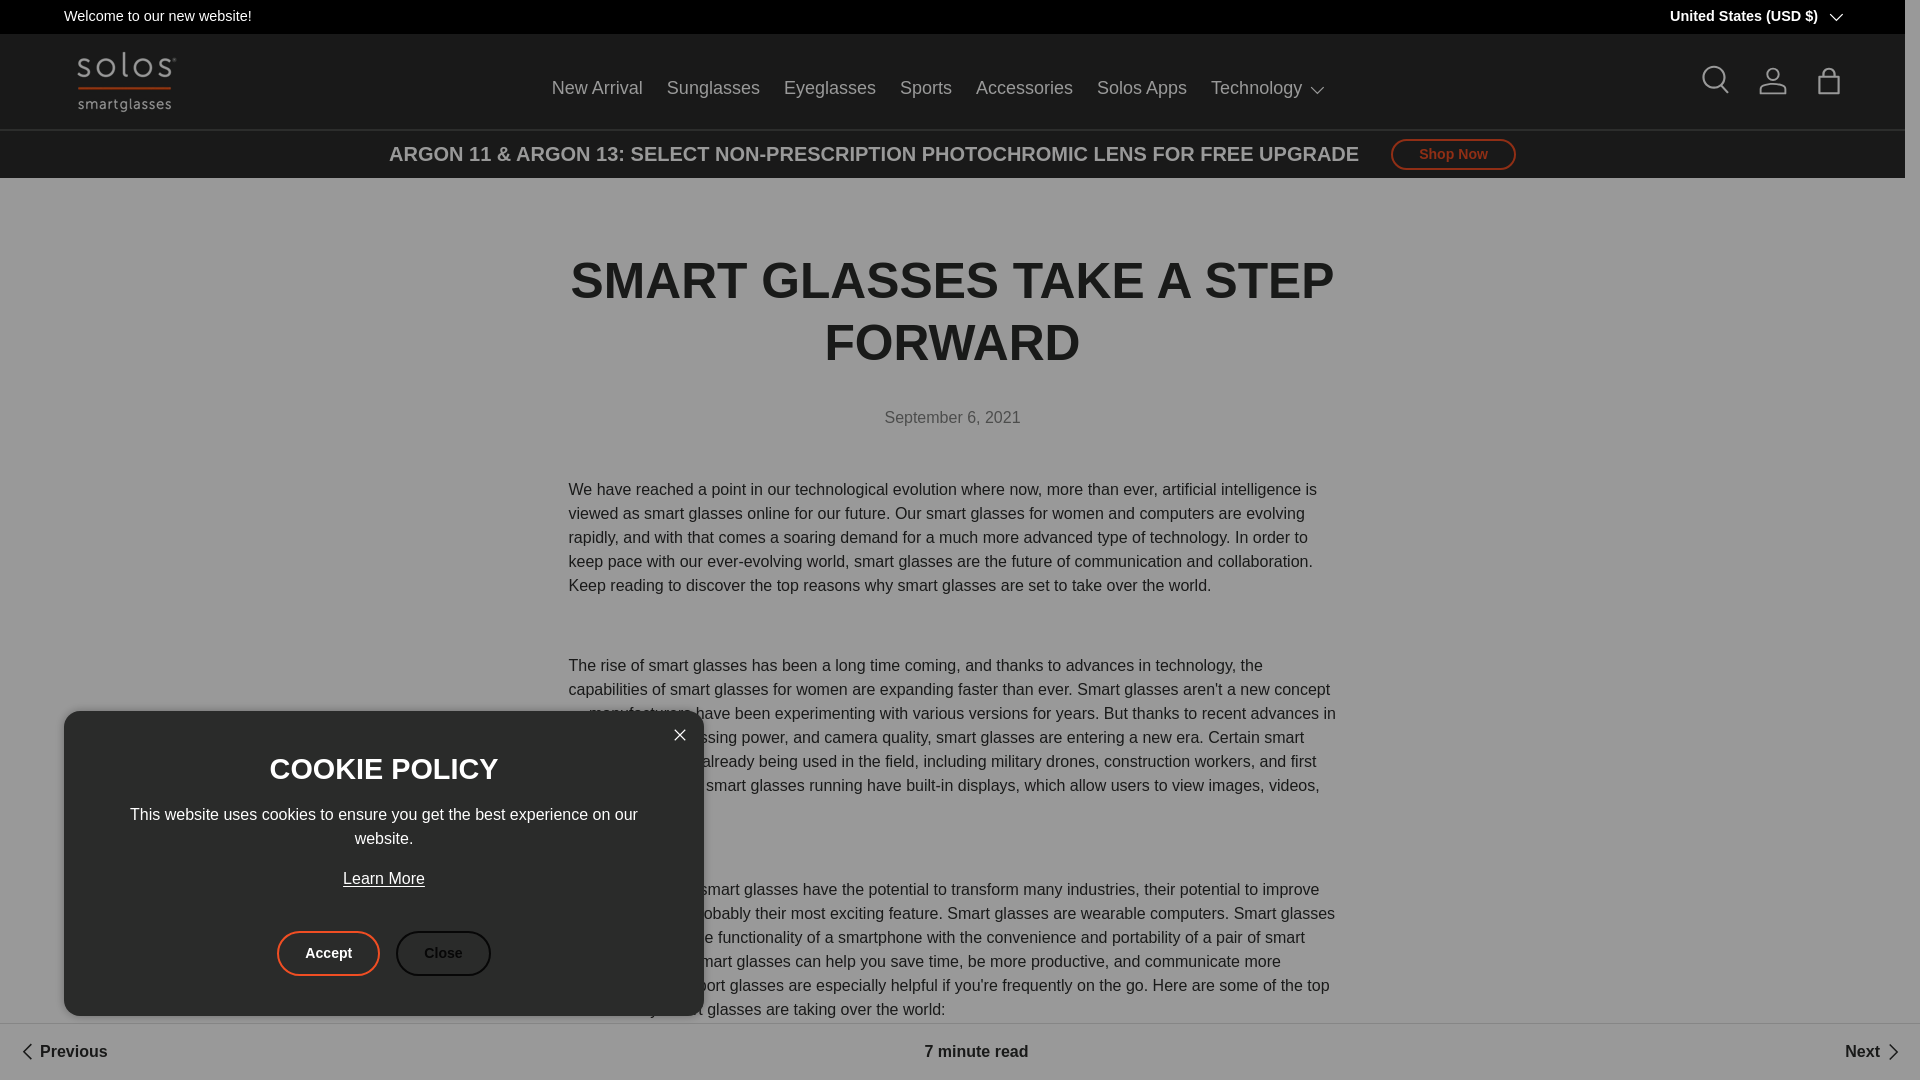  I want to click on Learn more, so click(1842, 15).